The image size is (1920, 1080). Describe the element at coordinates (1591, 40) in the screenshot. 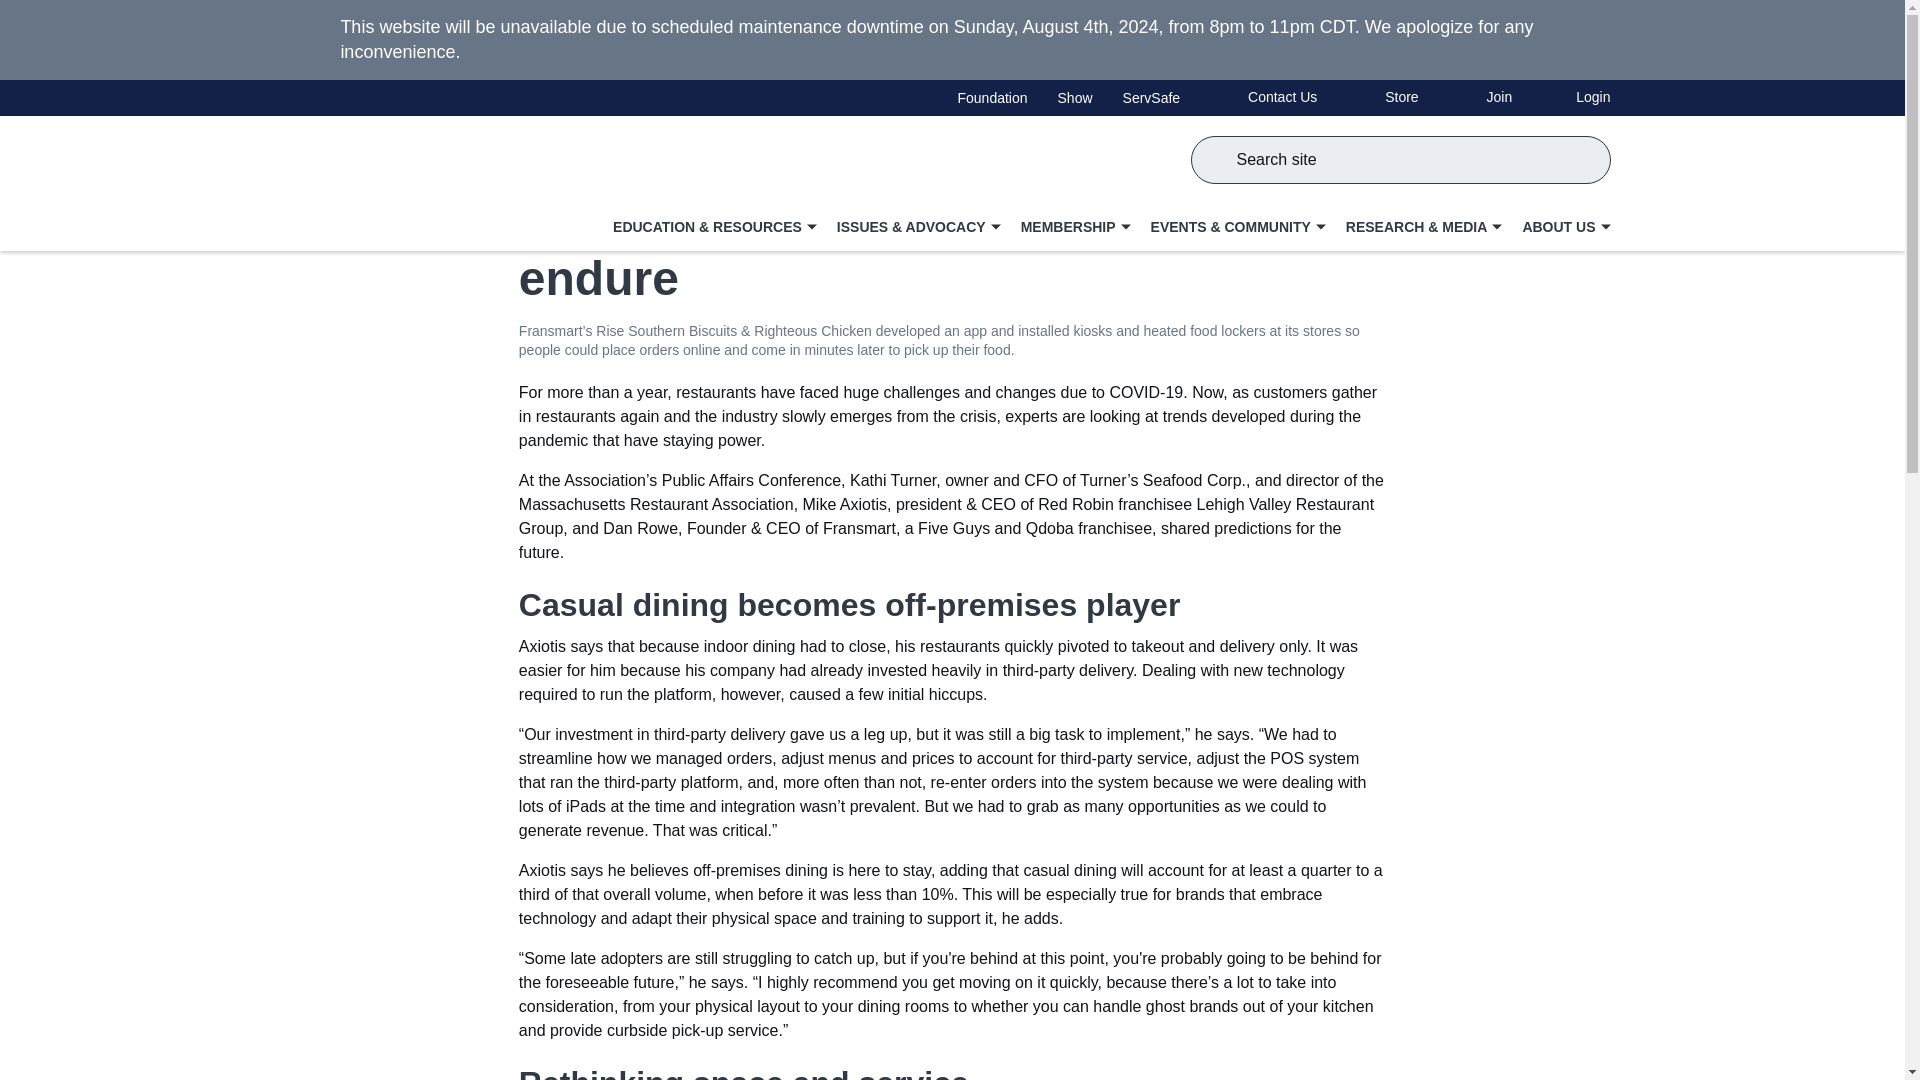

I see `Contact Us` at that location.